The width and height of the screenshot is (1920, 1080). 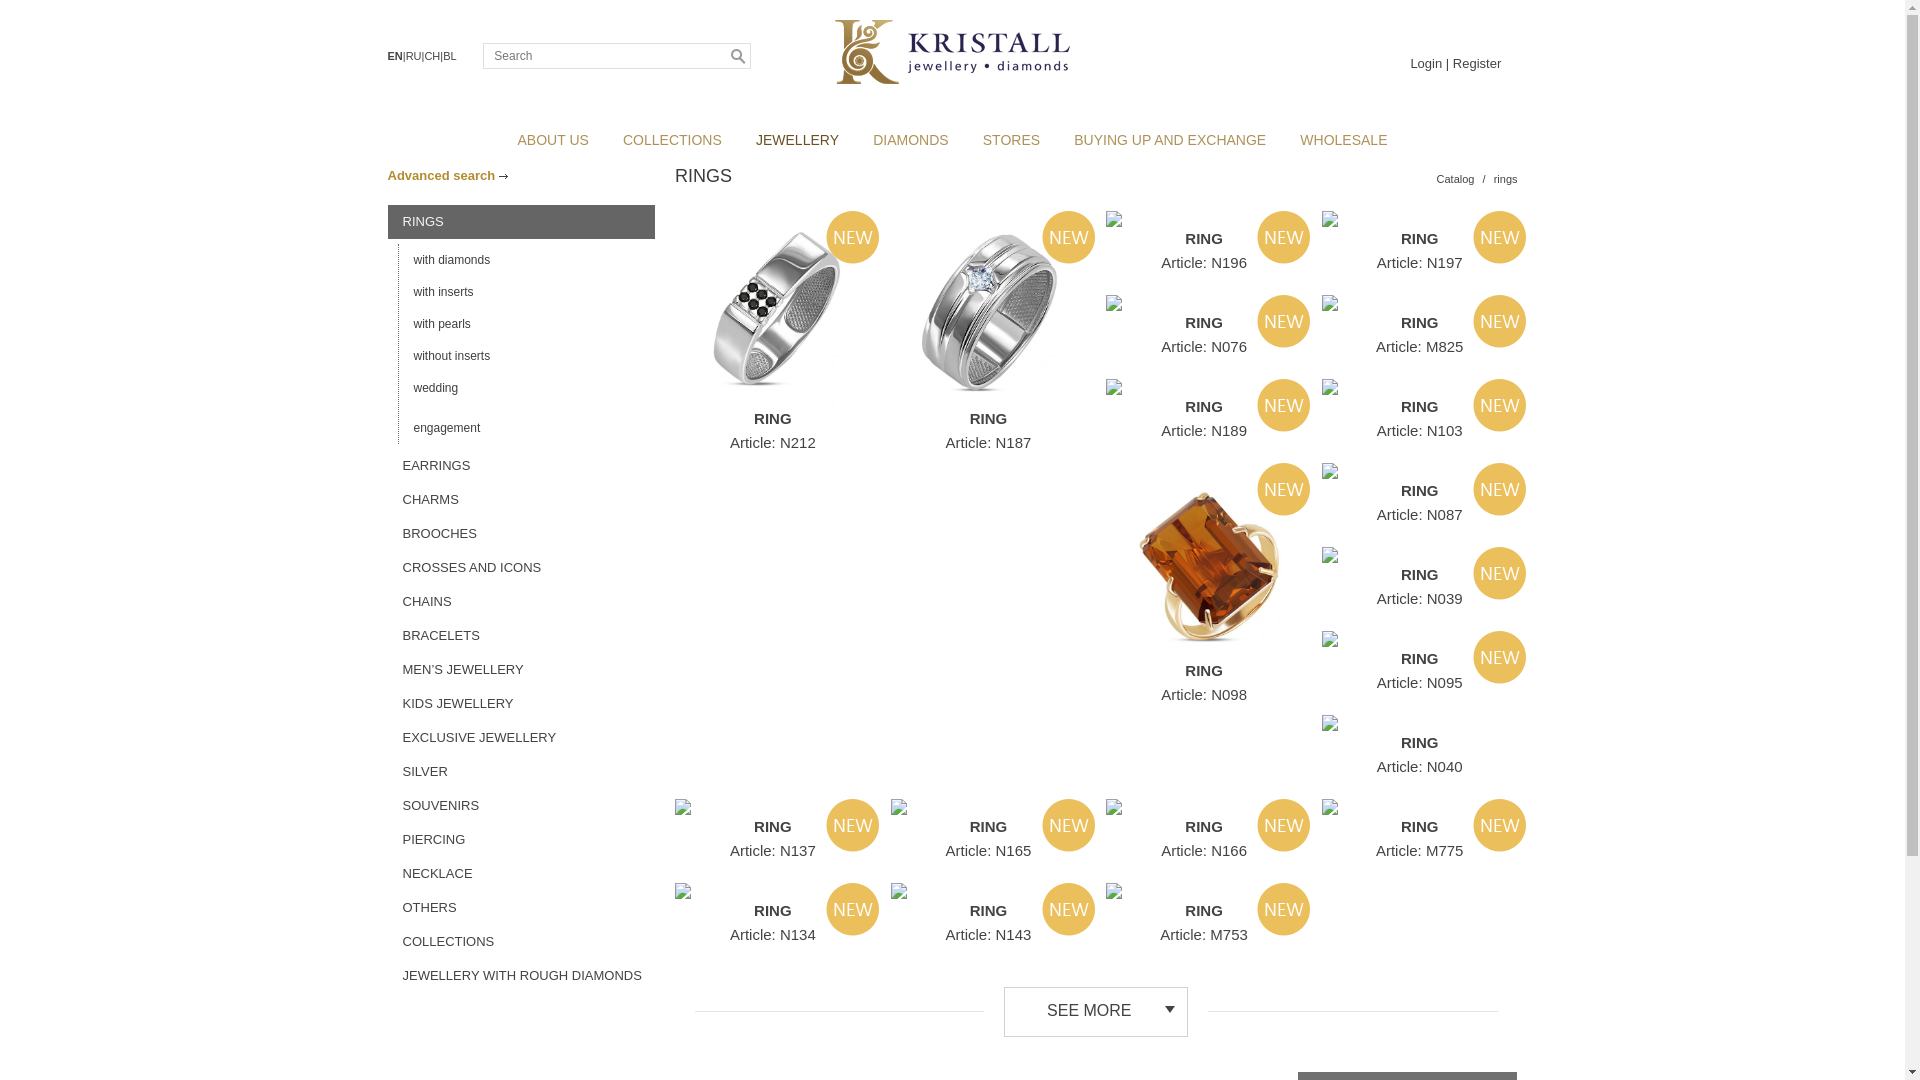 I want to click on OTHERS, so click(x=522, y=908).